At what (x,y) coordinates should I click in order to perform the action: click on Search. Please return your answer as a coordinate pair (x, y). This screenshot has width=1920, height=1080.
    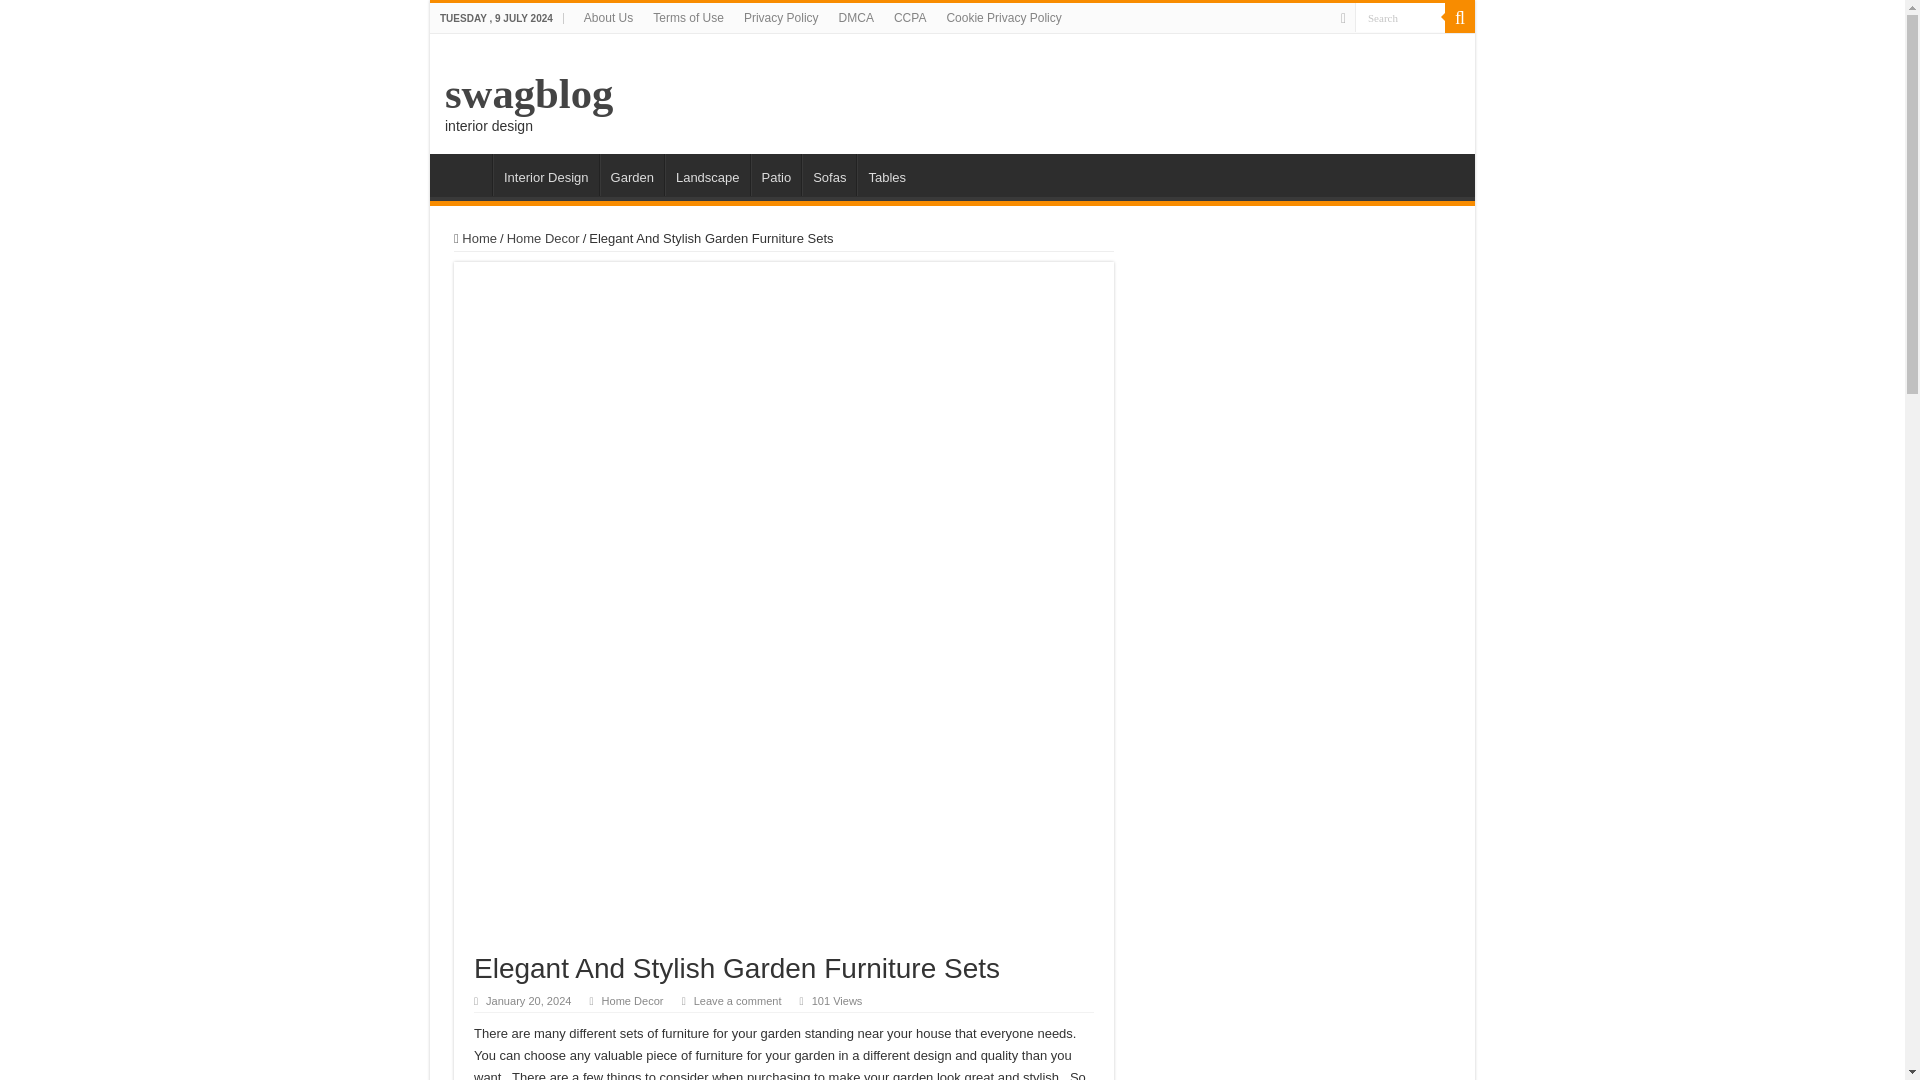
    Looking at the image, I should click on (1460, 18).